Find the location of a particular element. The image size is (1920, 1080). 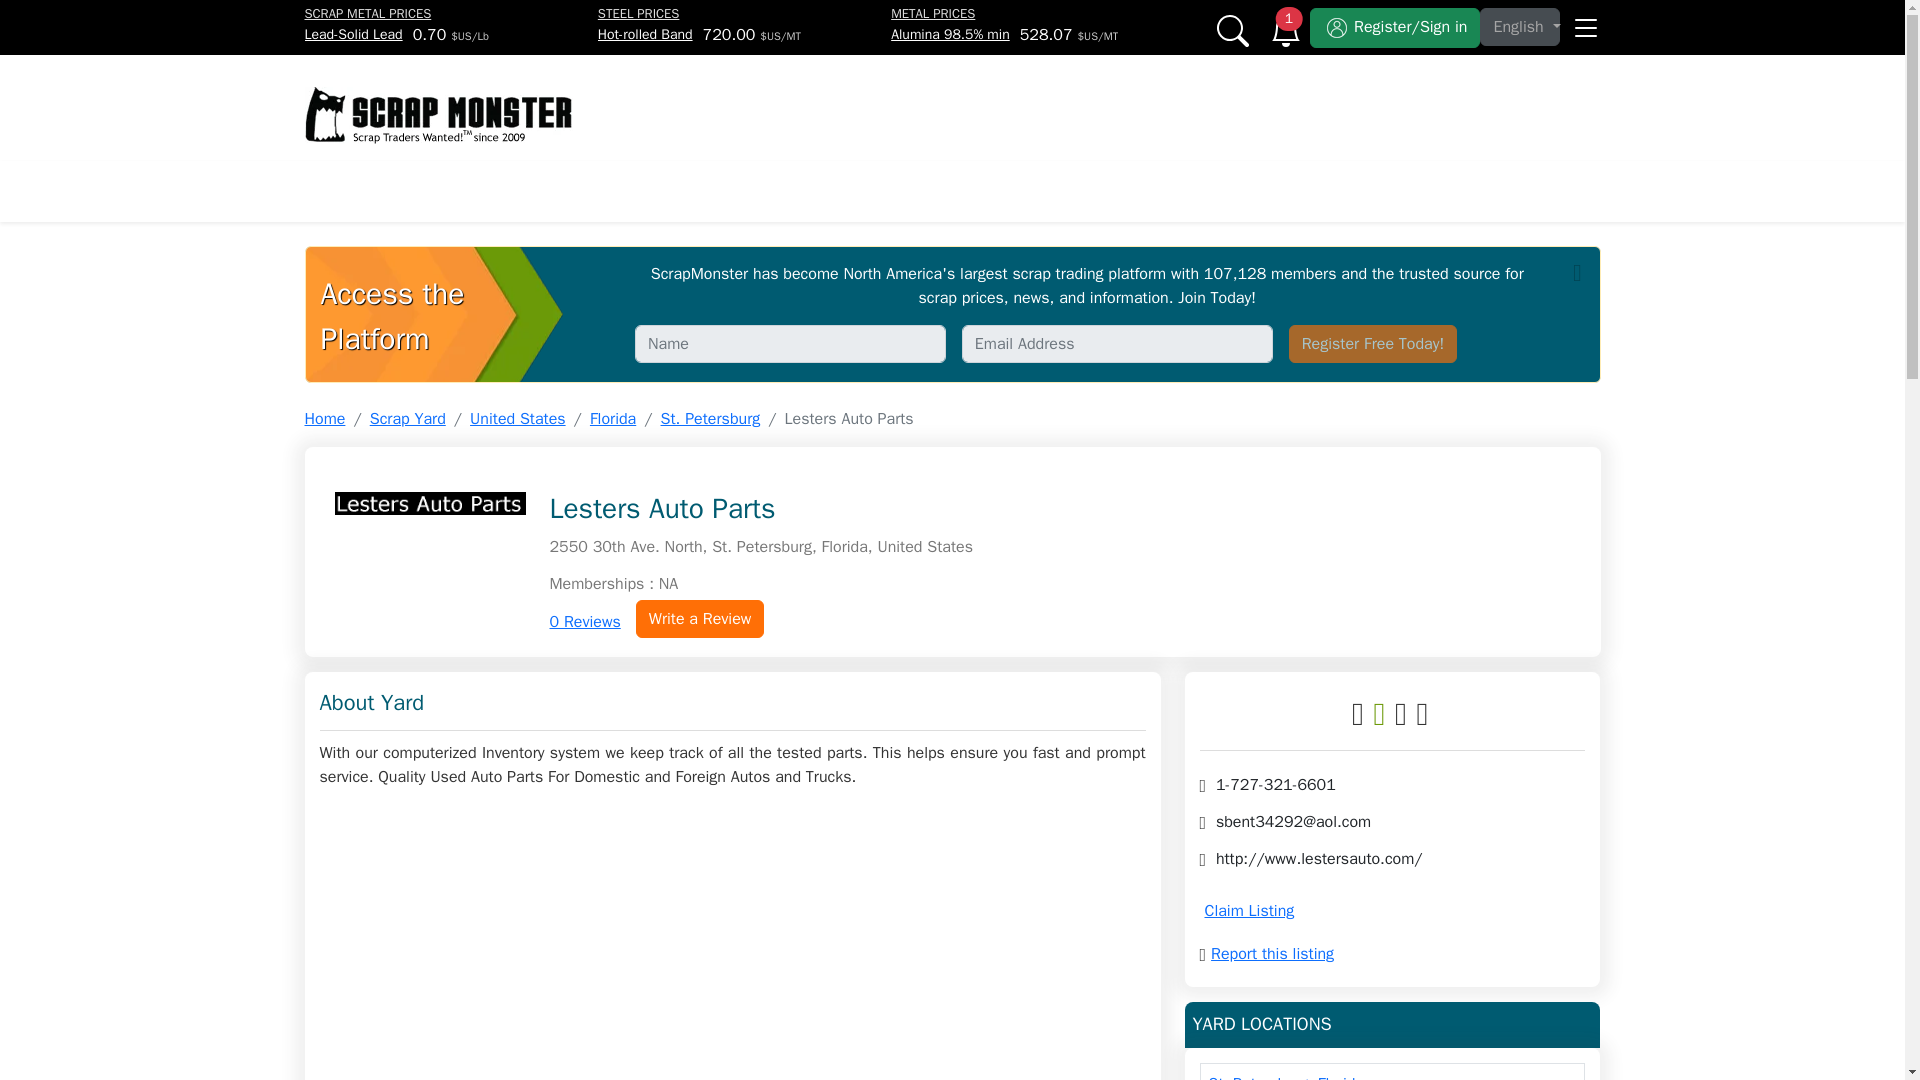

HOME is located at coordinates (355, 190).